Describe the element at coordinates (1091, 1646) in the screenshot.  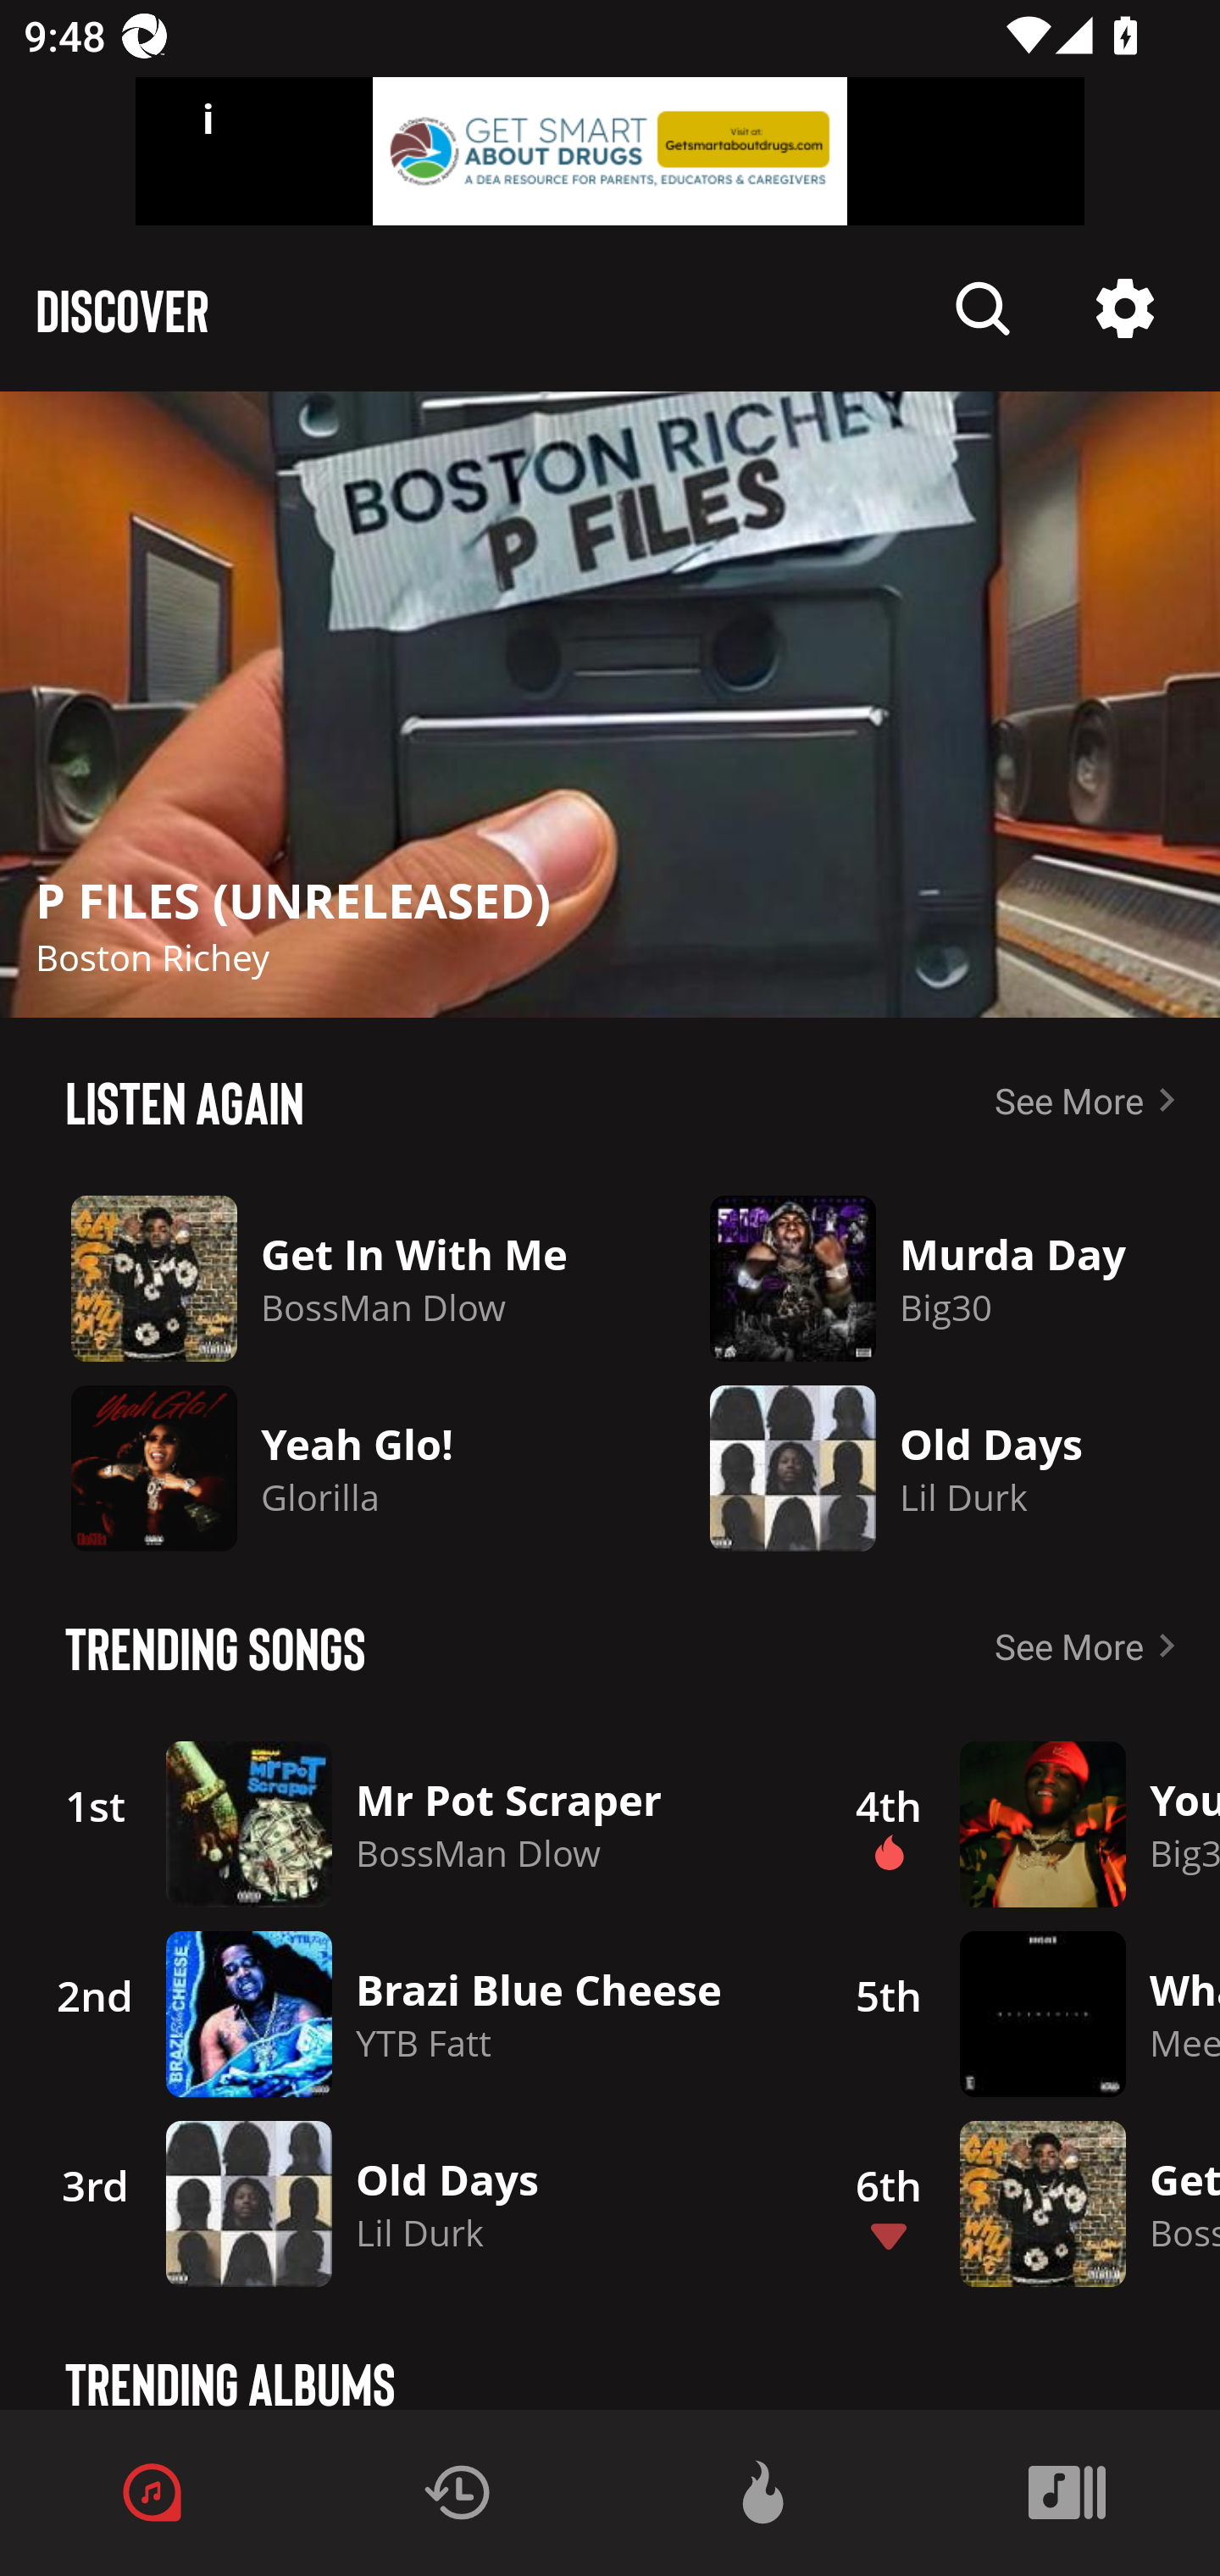
I see `See More` at that location.